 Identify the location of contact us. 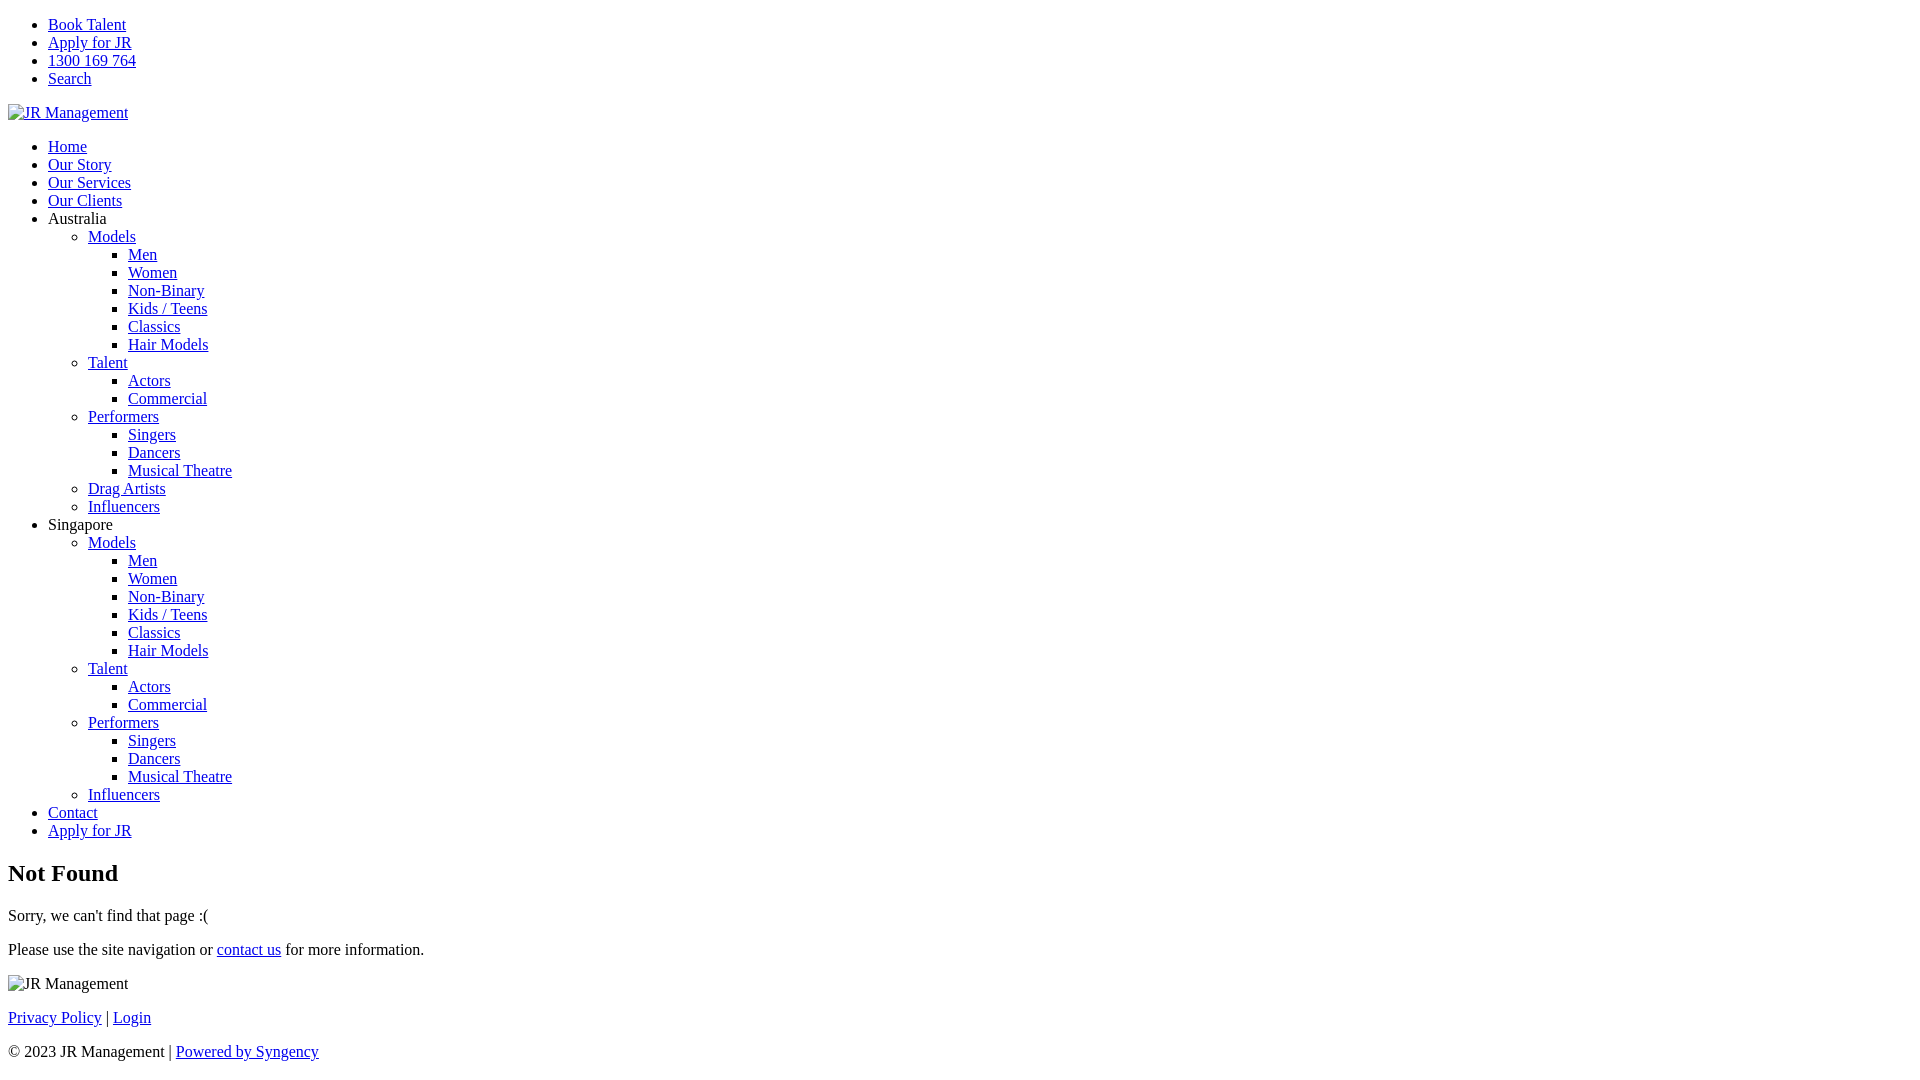
(249, 950).